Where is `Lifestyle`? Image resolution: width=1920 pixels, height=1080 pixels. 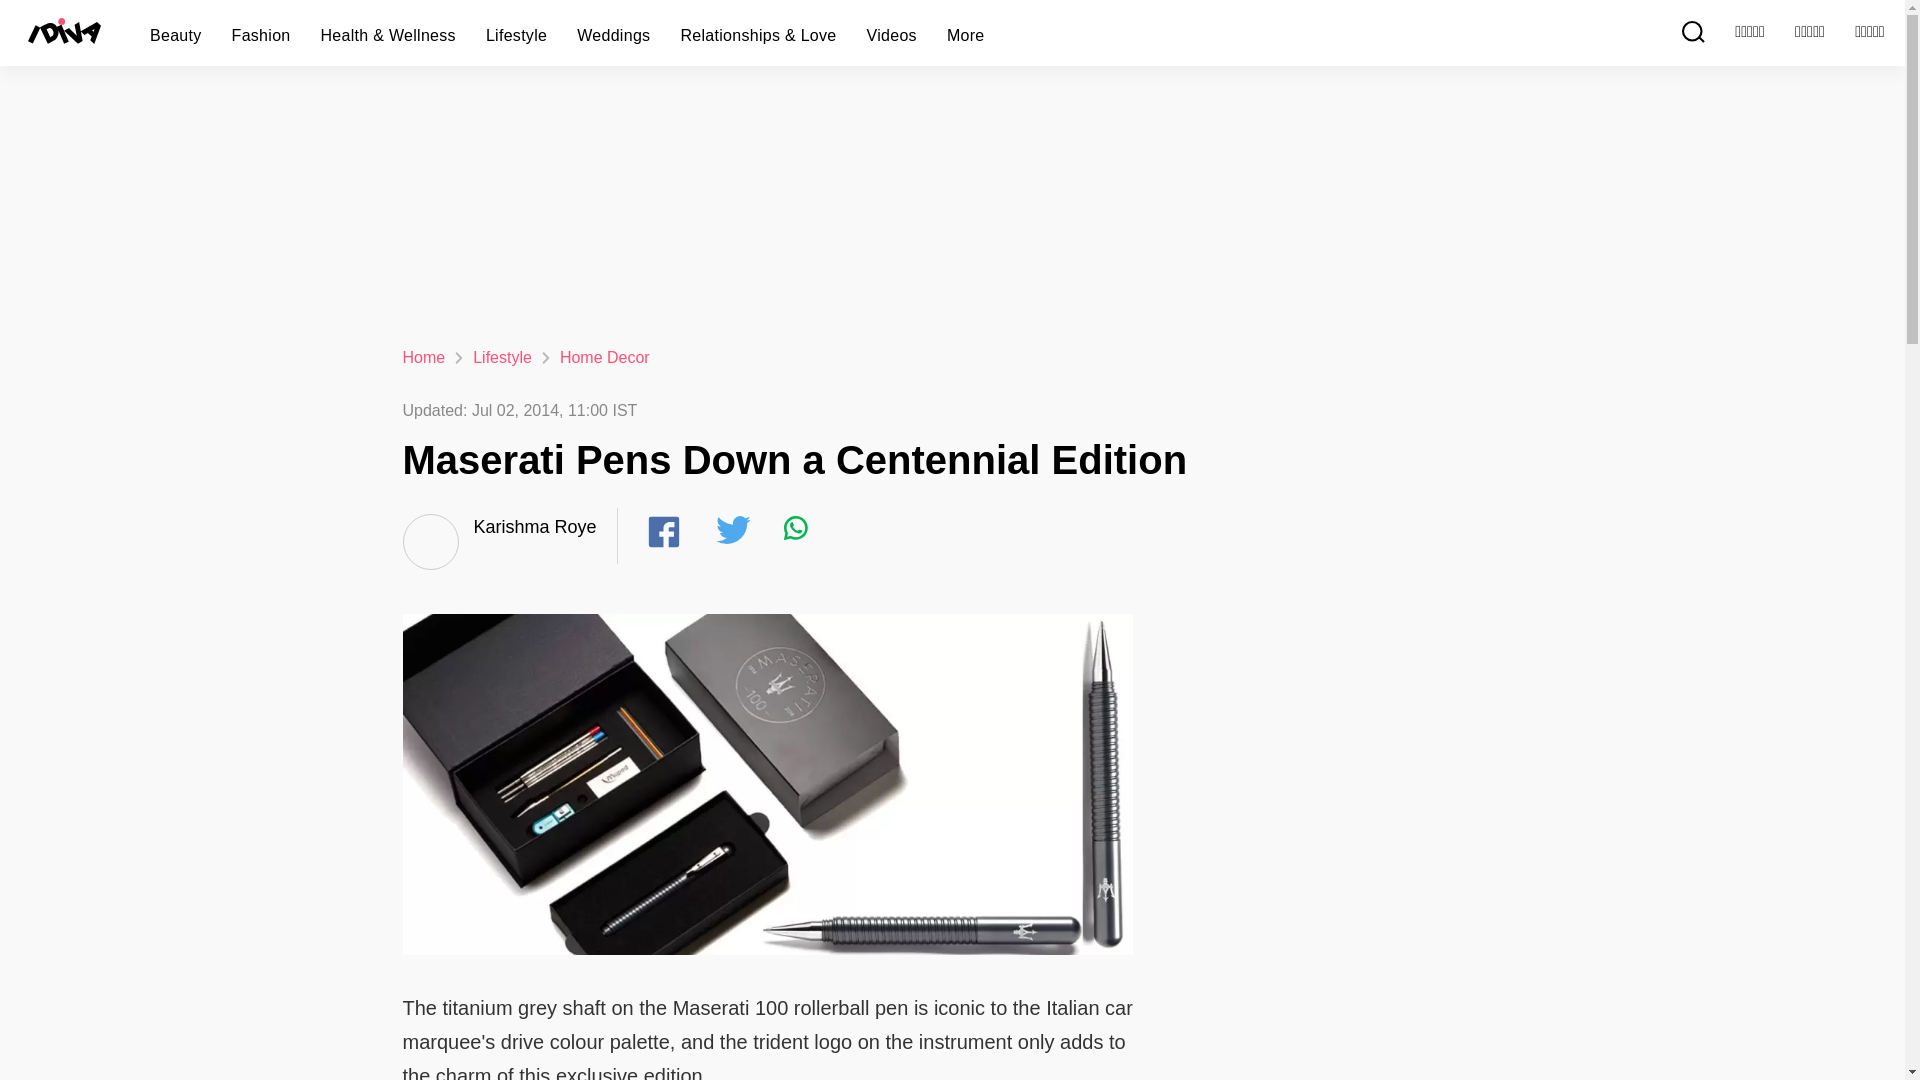
Lifestyle is located at coordinates (502, 357).